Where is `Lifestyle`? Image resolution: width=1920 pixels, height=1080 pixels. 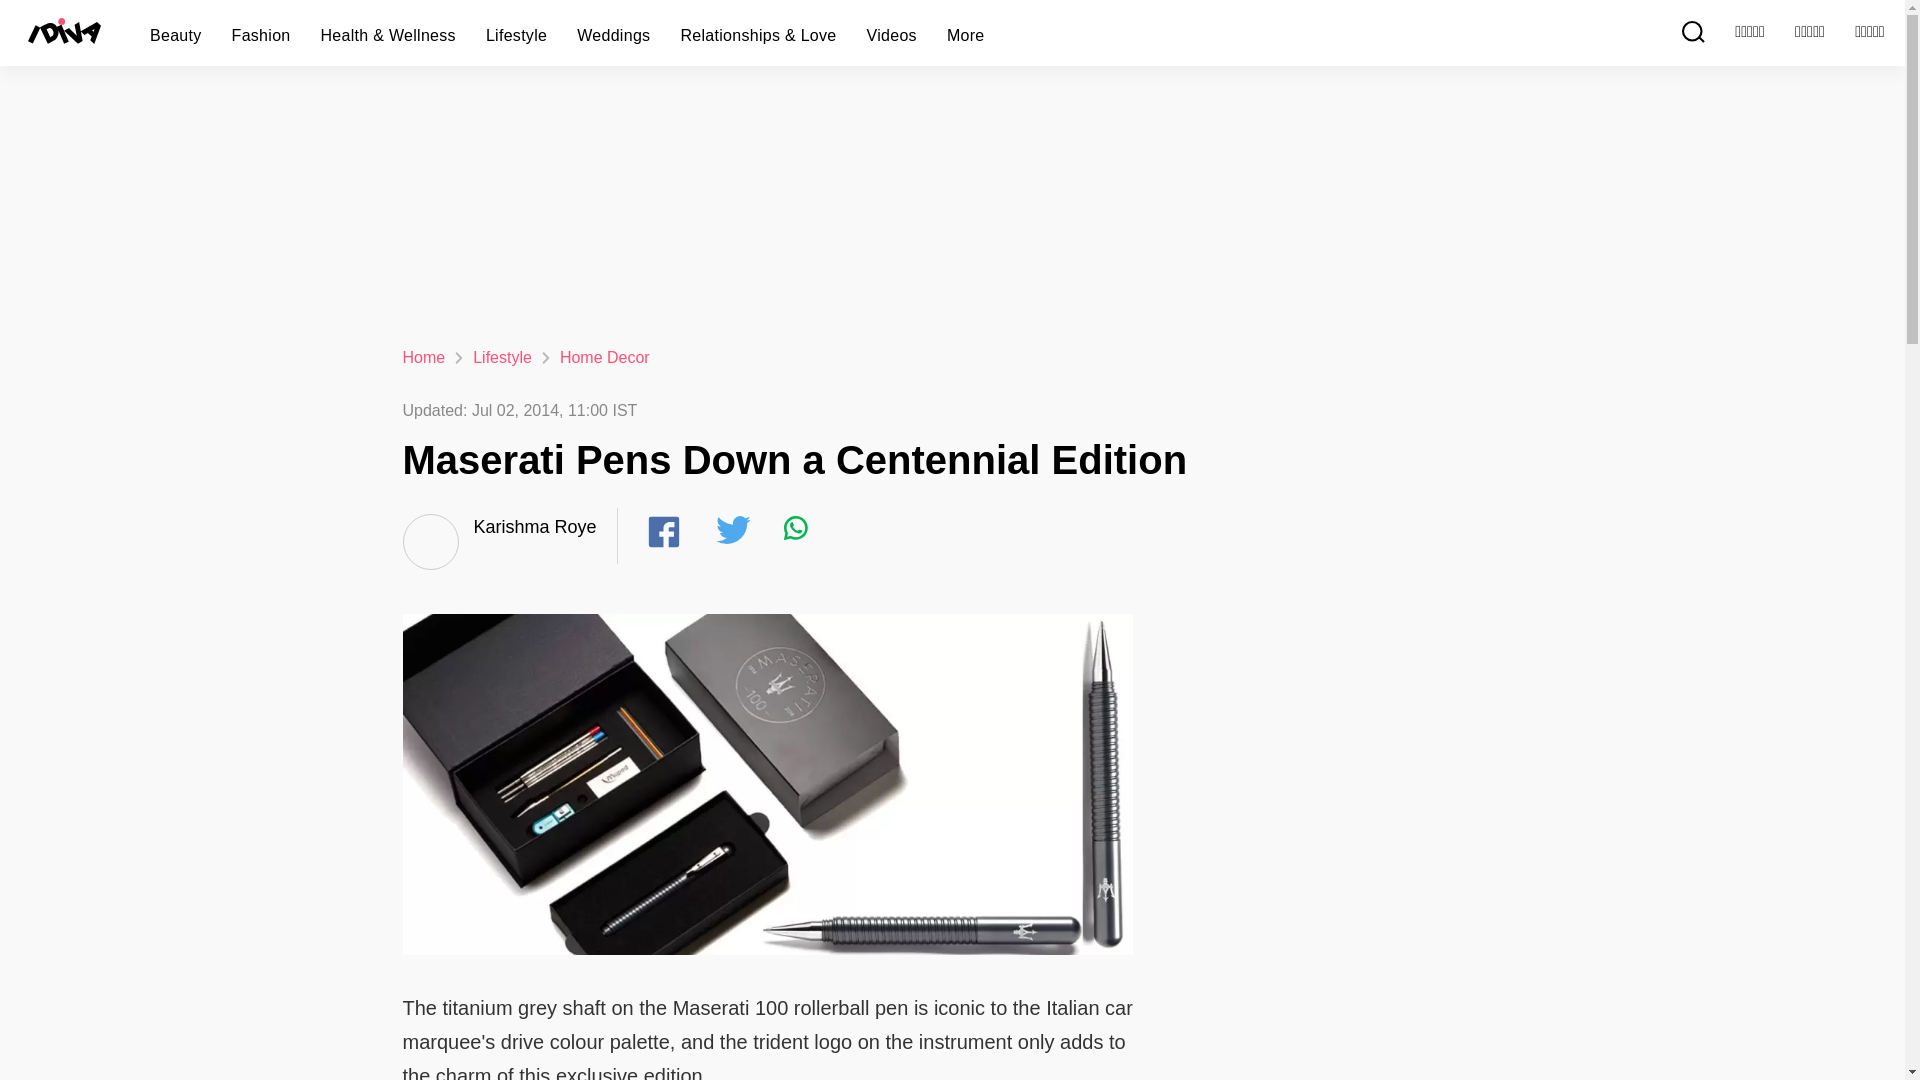
Lifestyle is located at coordinates (502, 357).